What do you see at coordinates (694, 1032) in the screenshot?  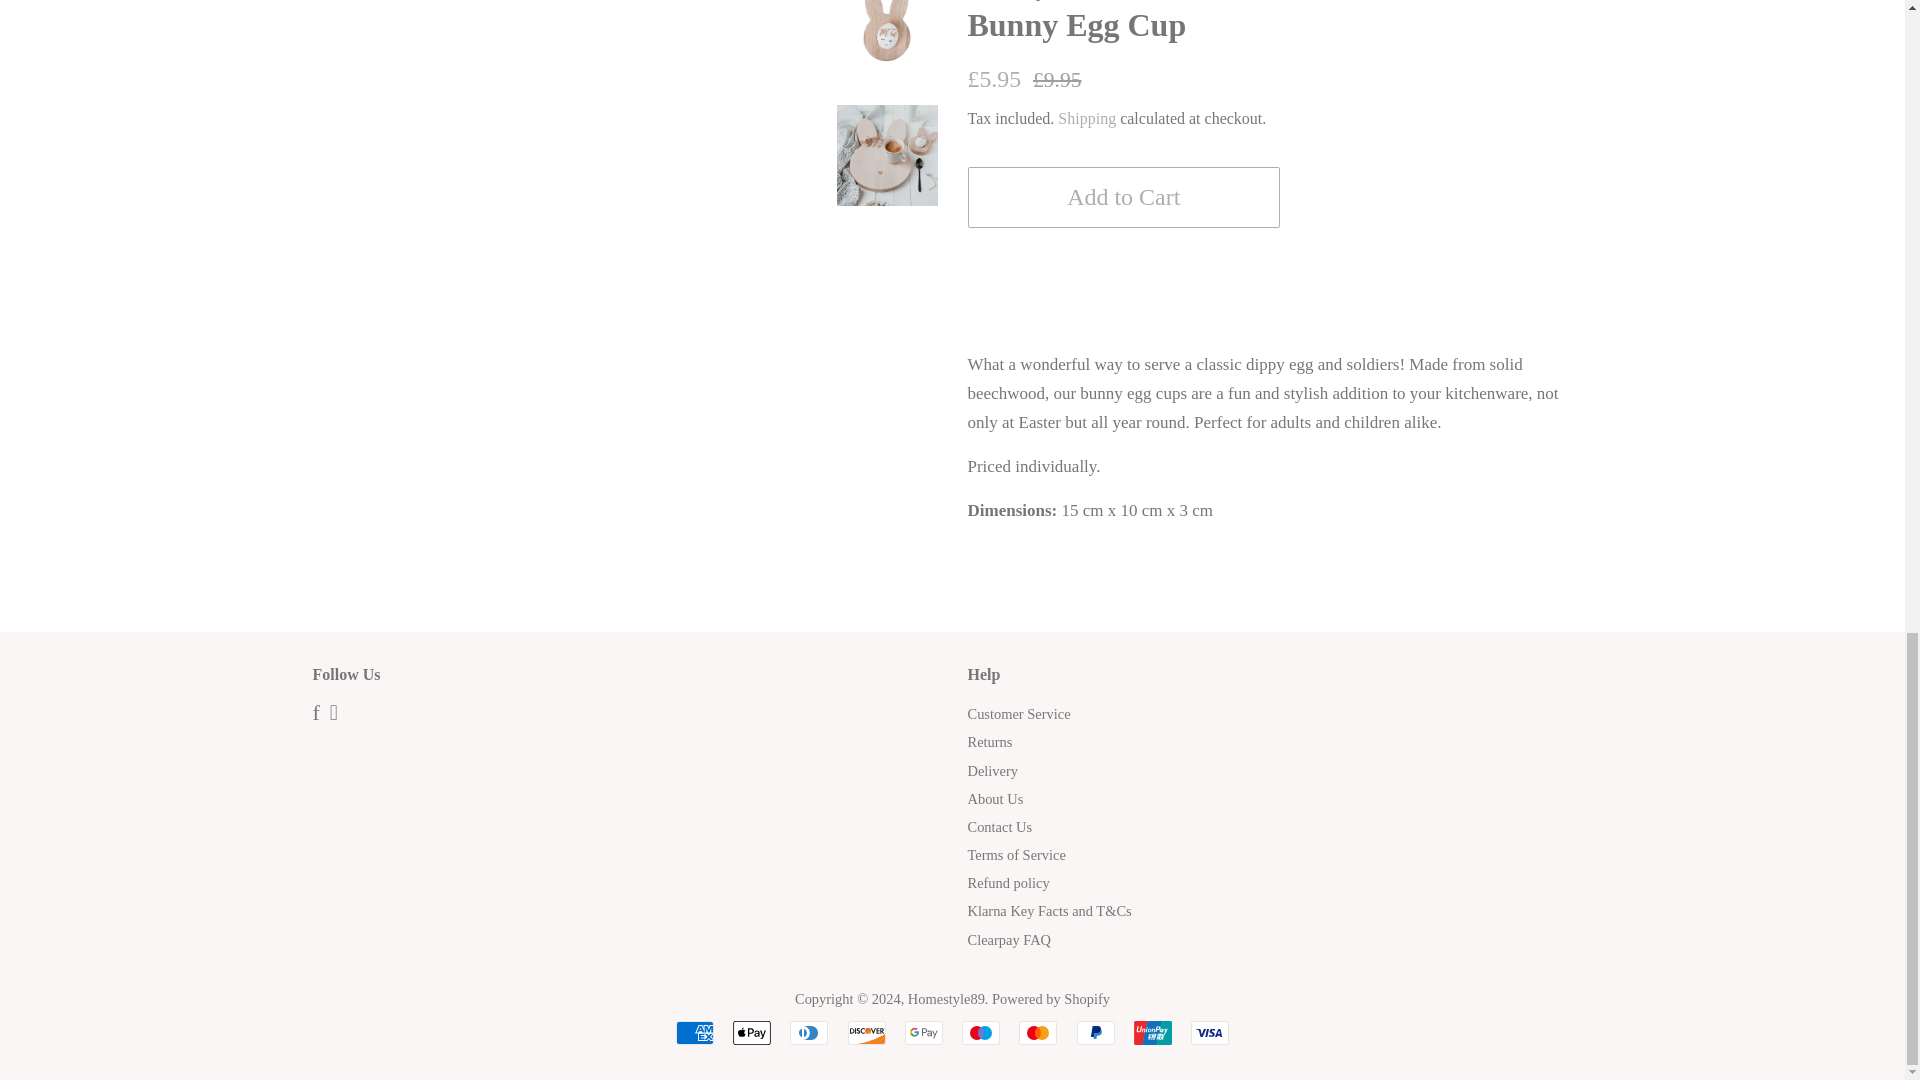 I see `American Express` at bounding box center [694, 1032].